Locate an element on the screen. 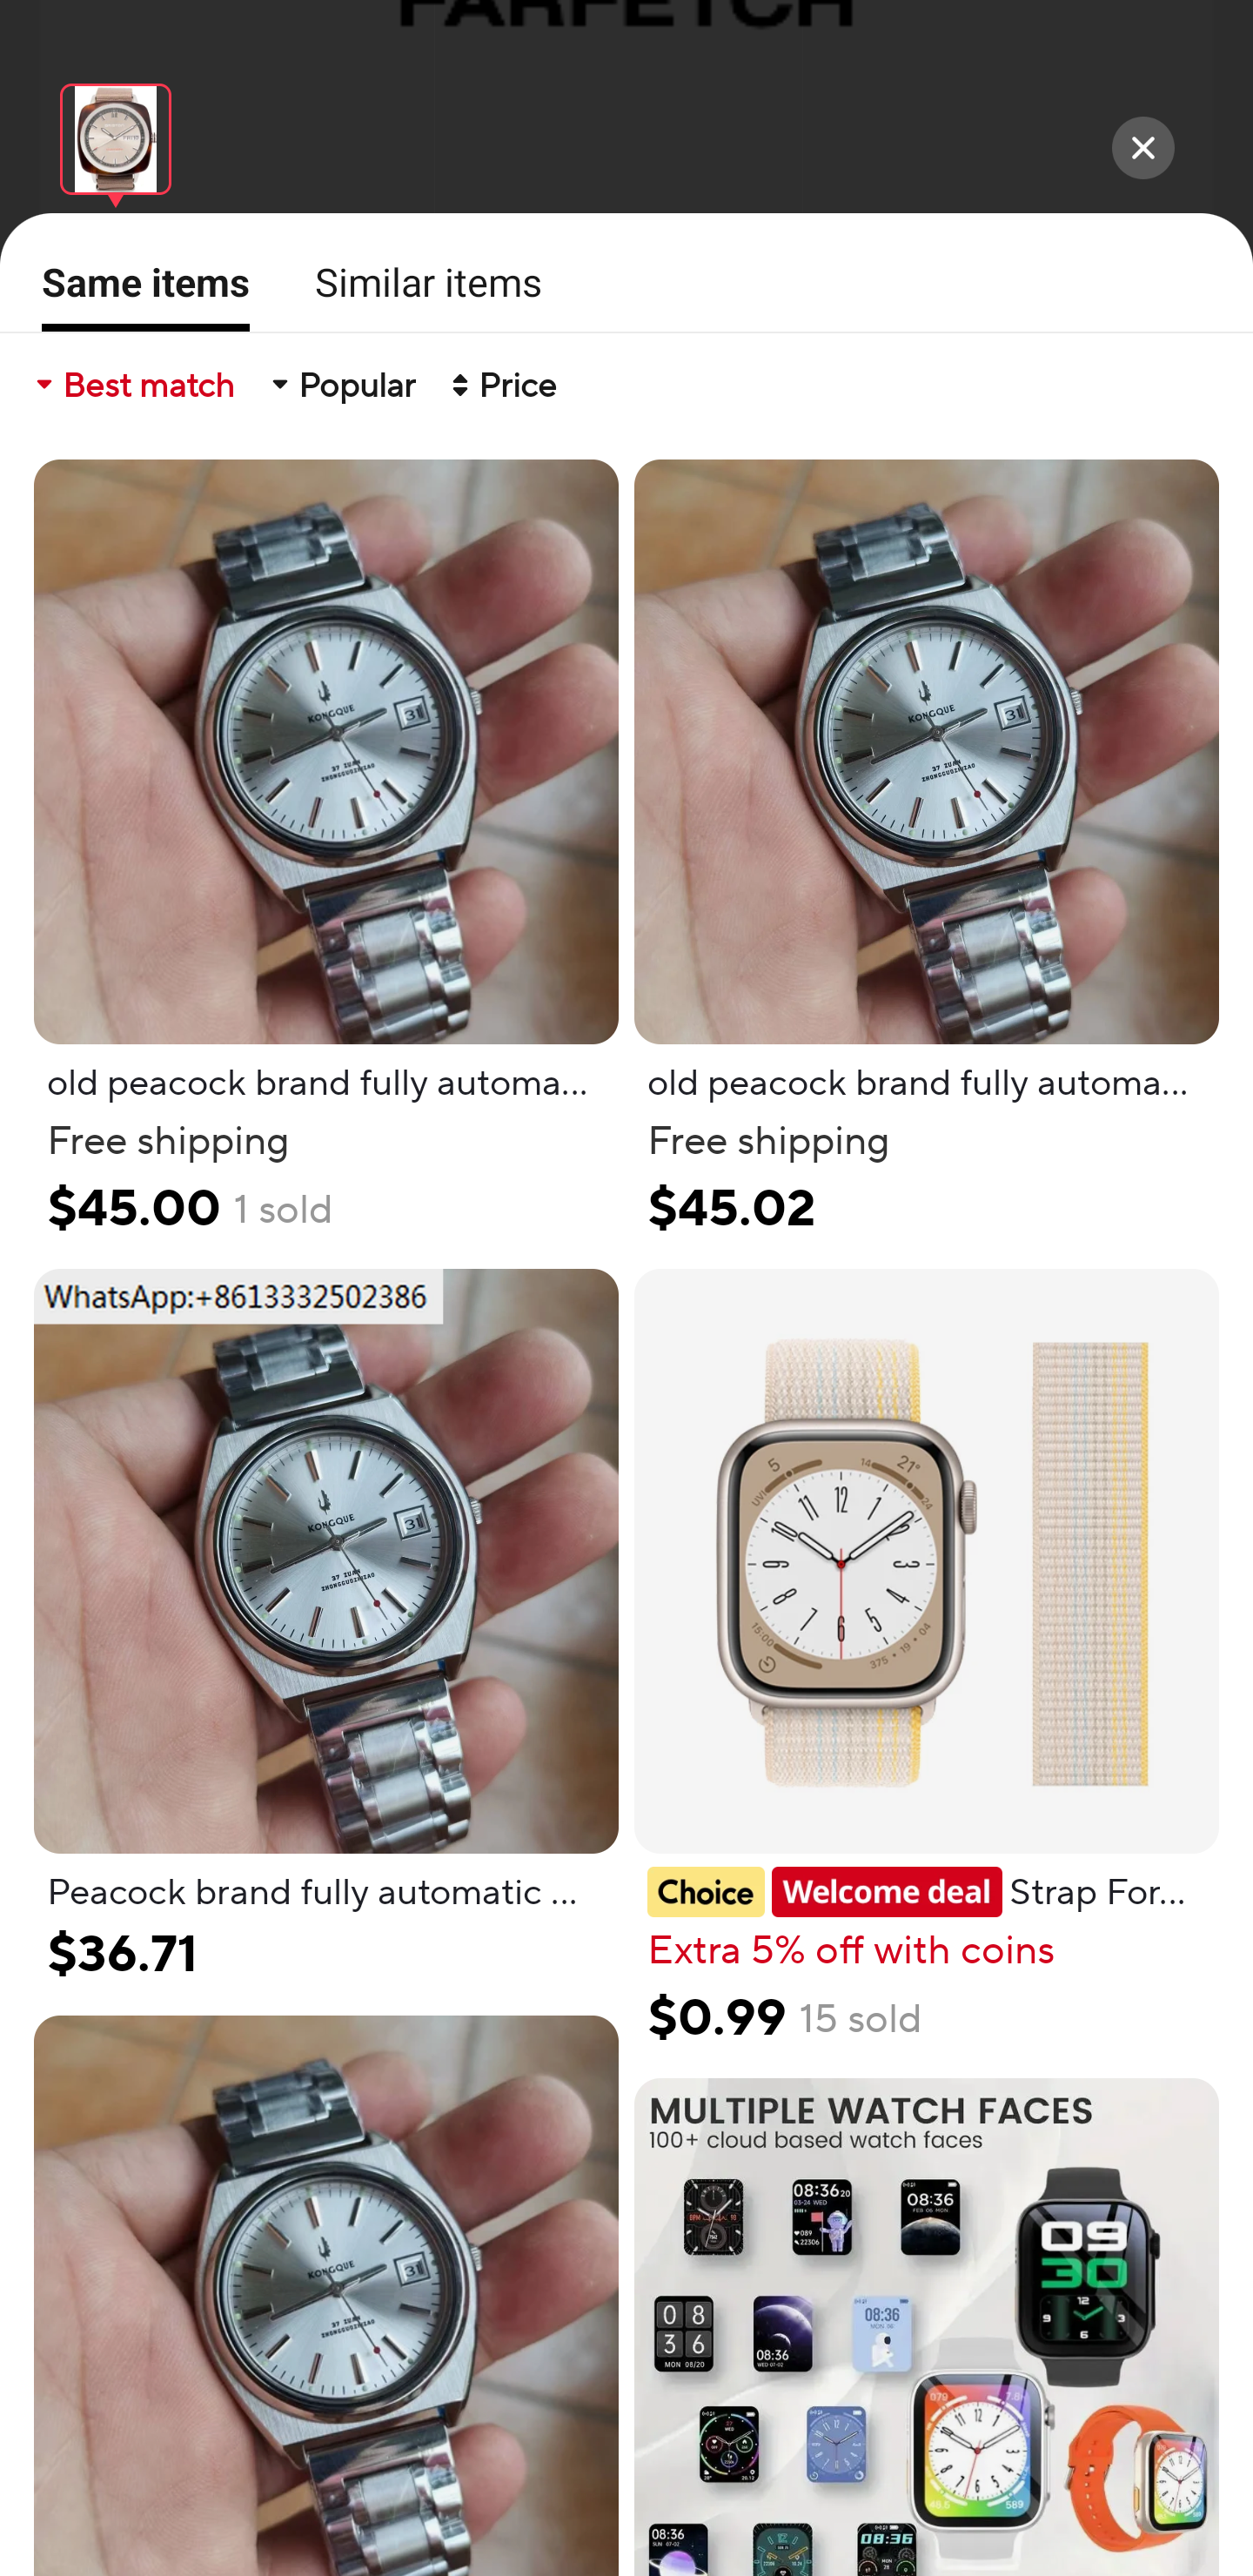  Best match is located at coordinates (133, 385).